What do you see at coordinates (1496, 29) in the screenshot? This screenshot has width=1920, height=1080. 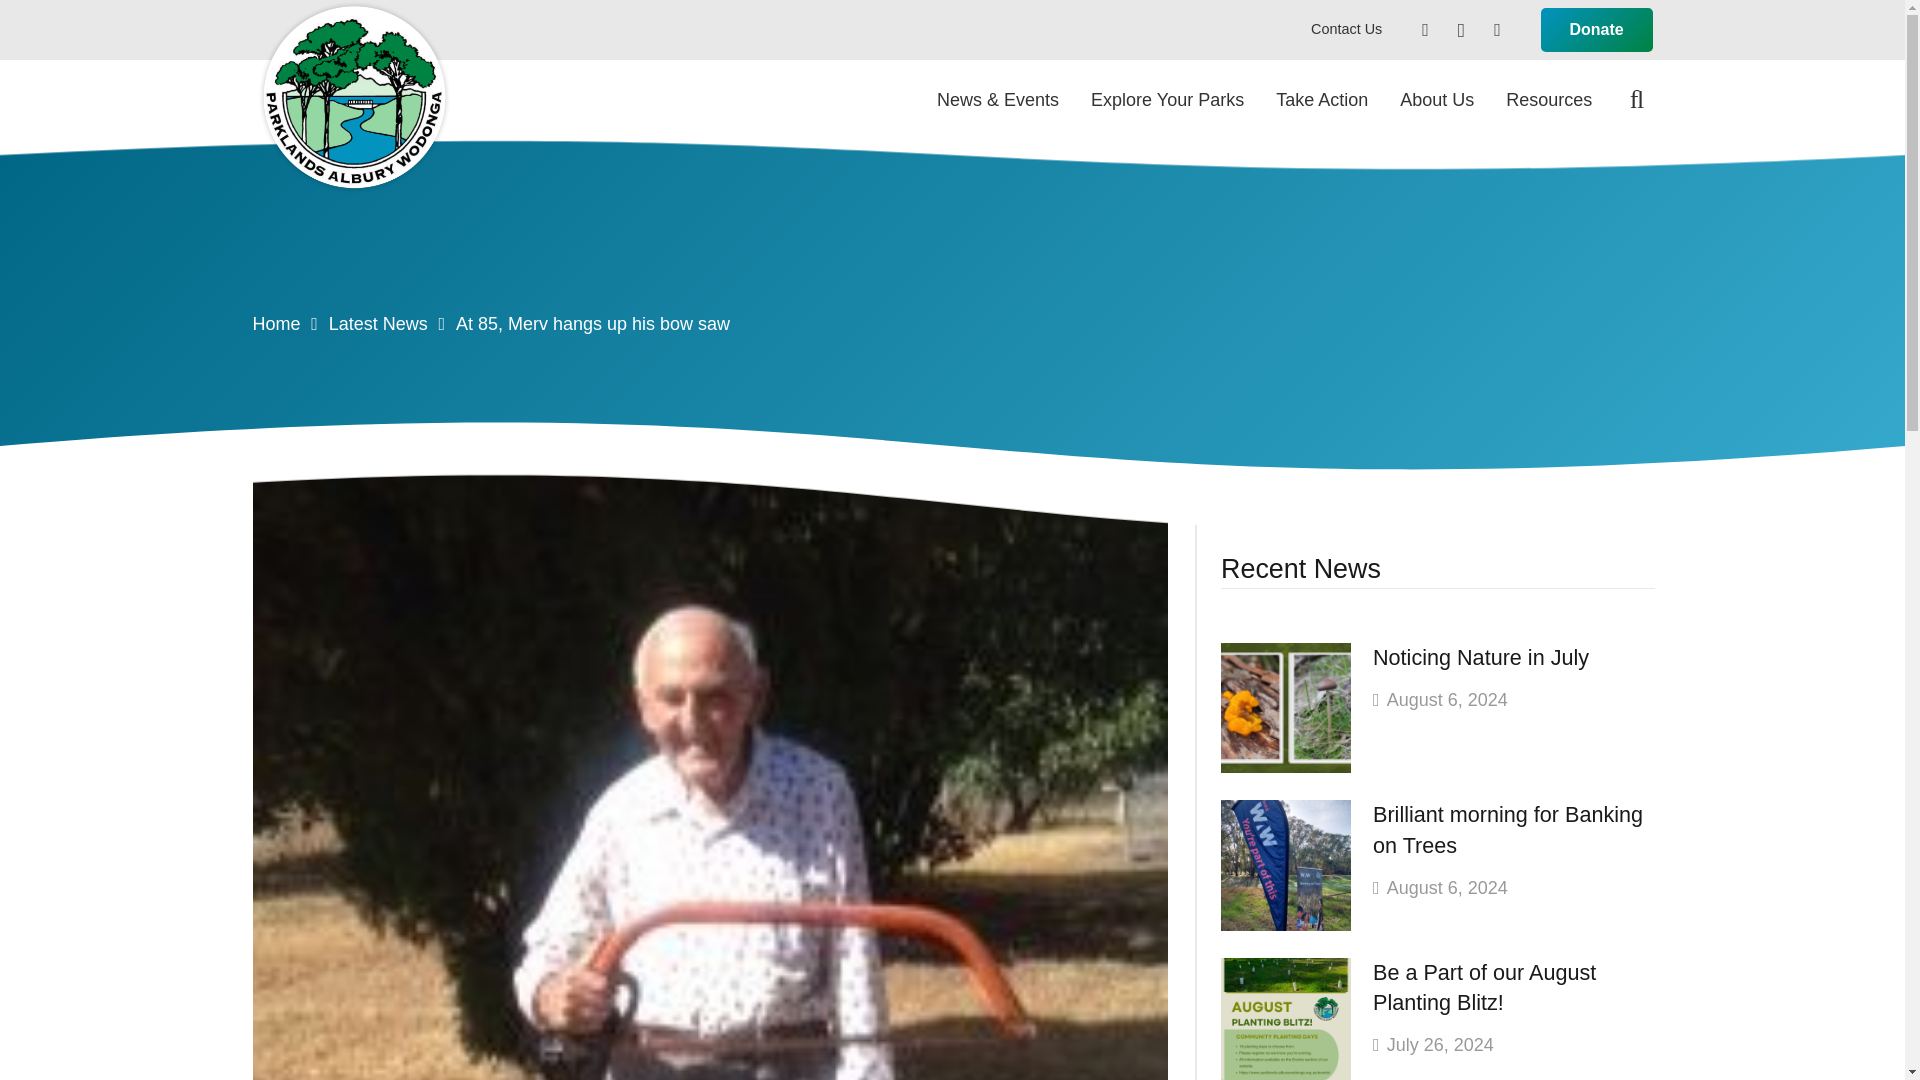 I see `YouTube` at bounding box center [1496, 29].